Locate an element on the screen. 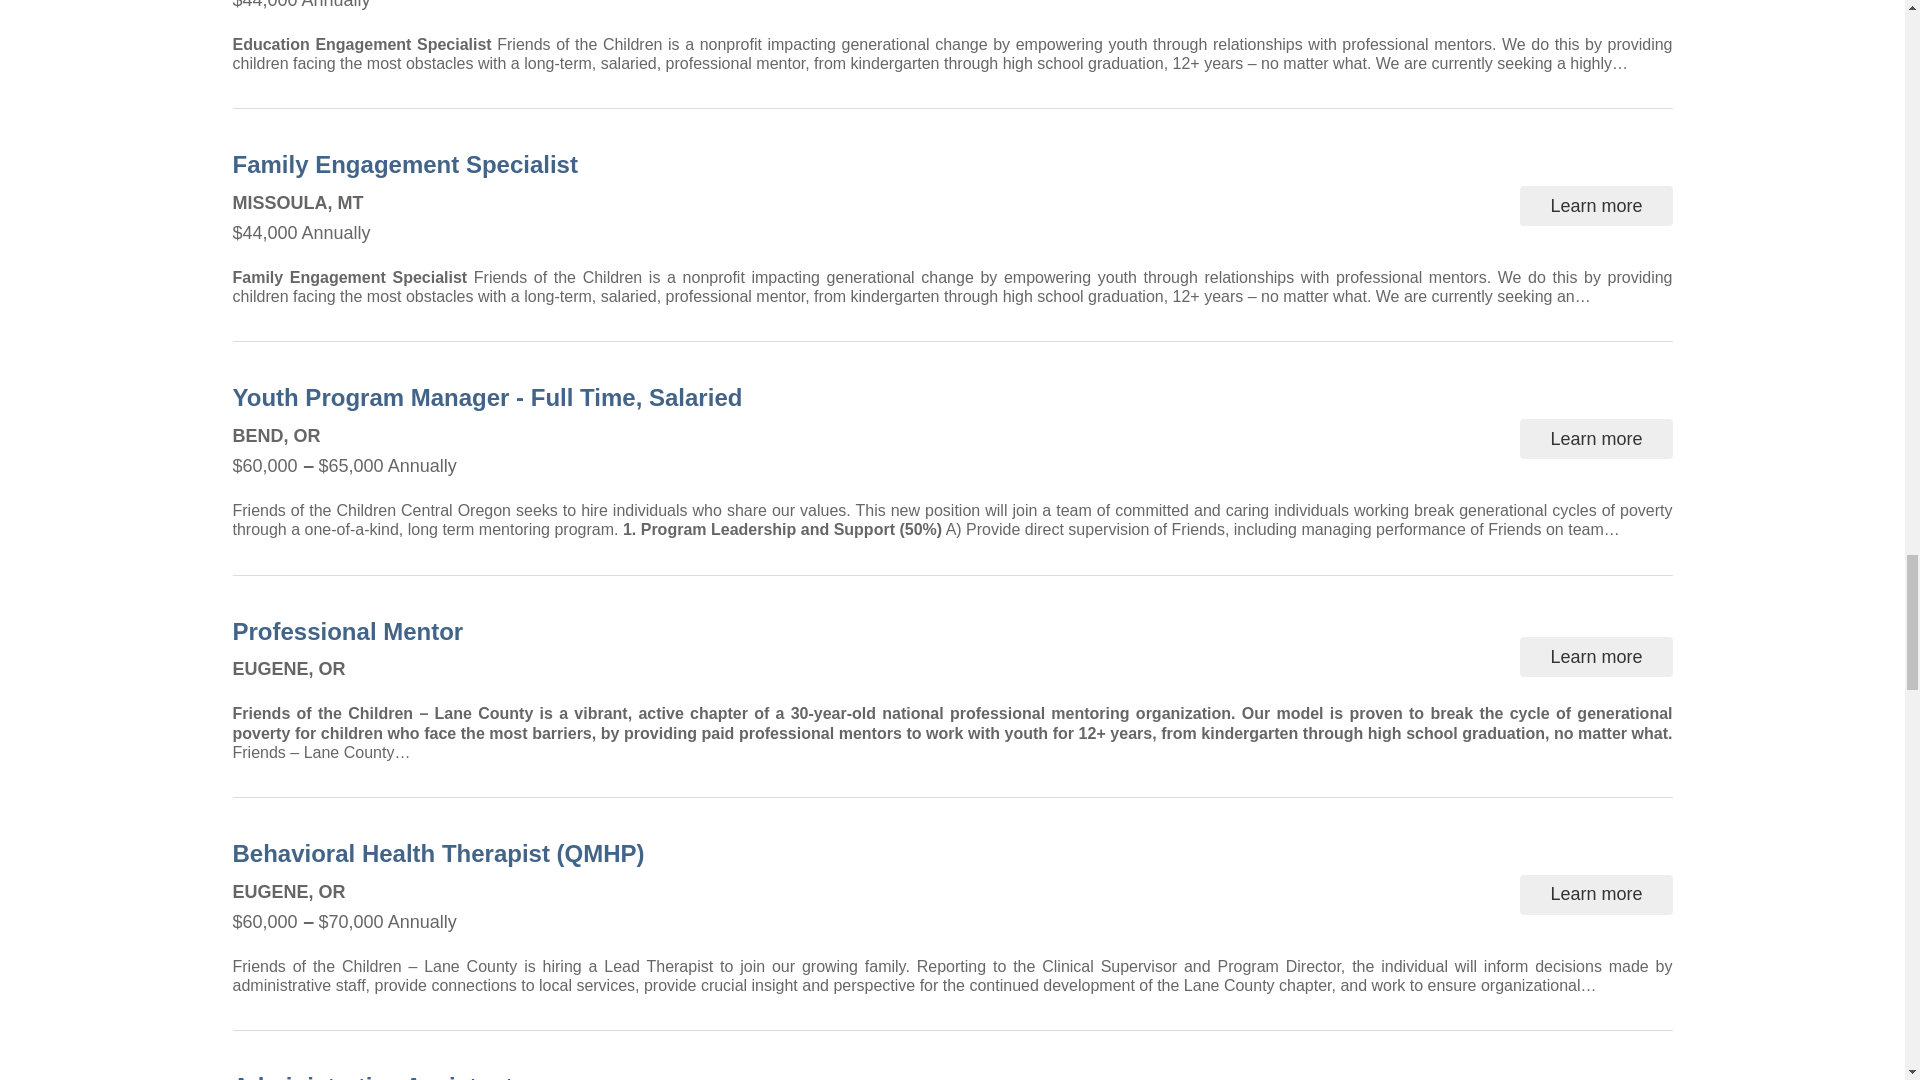  Learn more is located at coordinates (1596, 657).